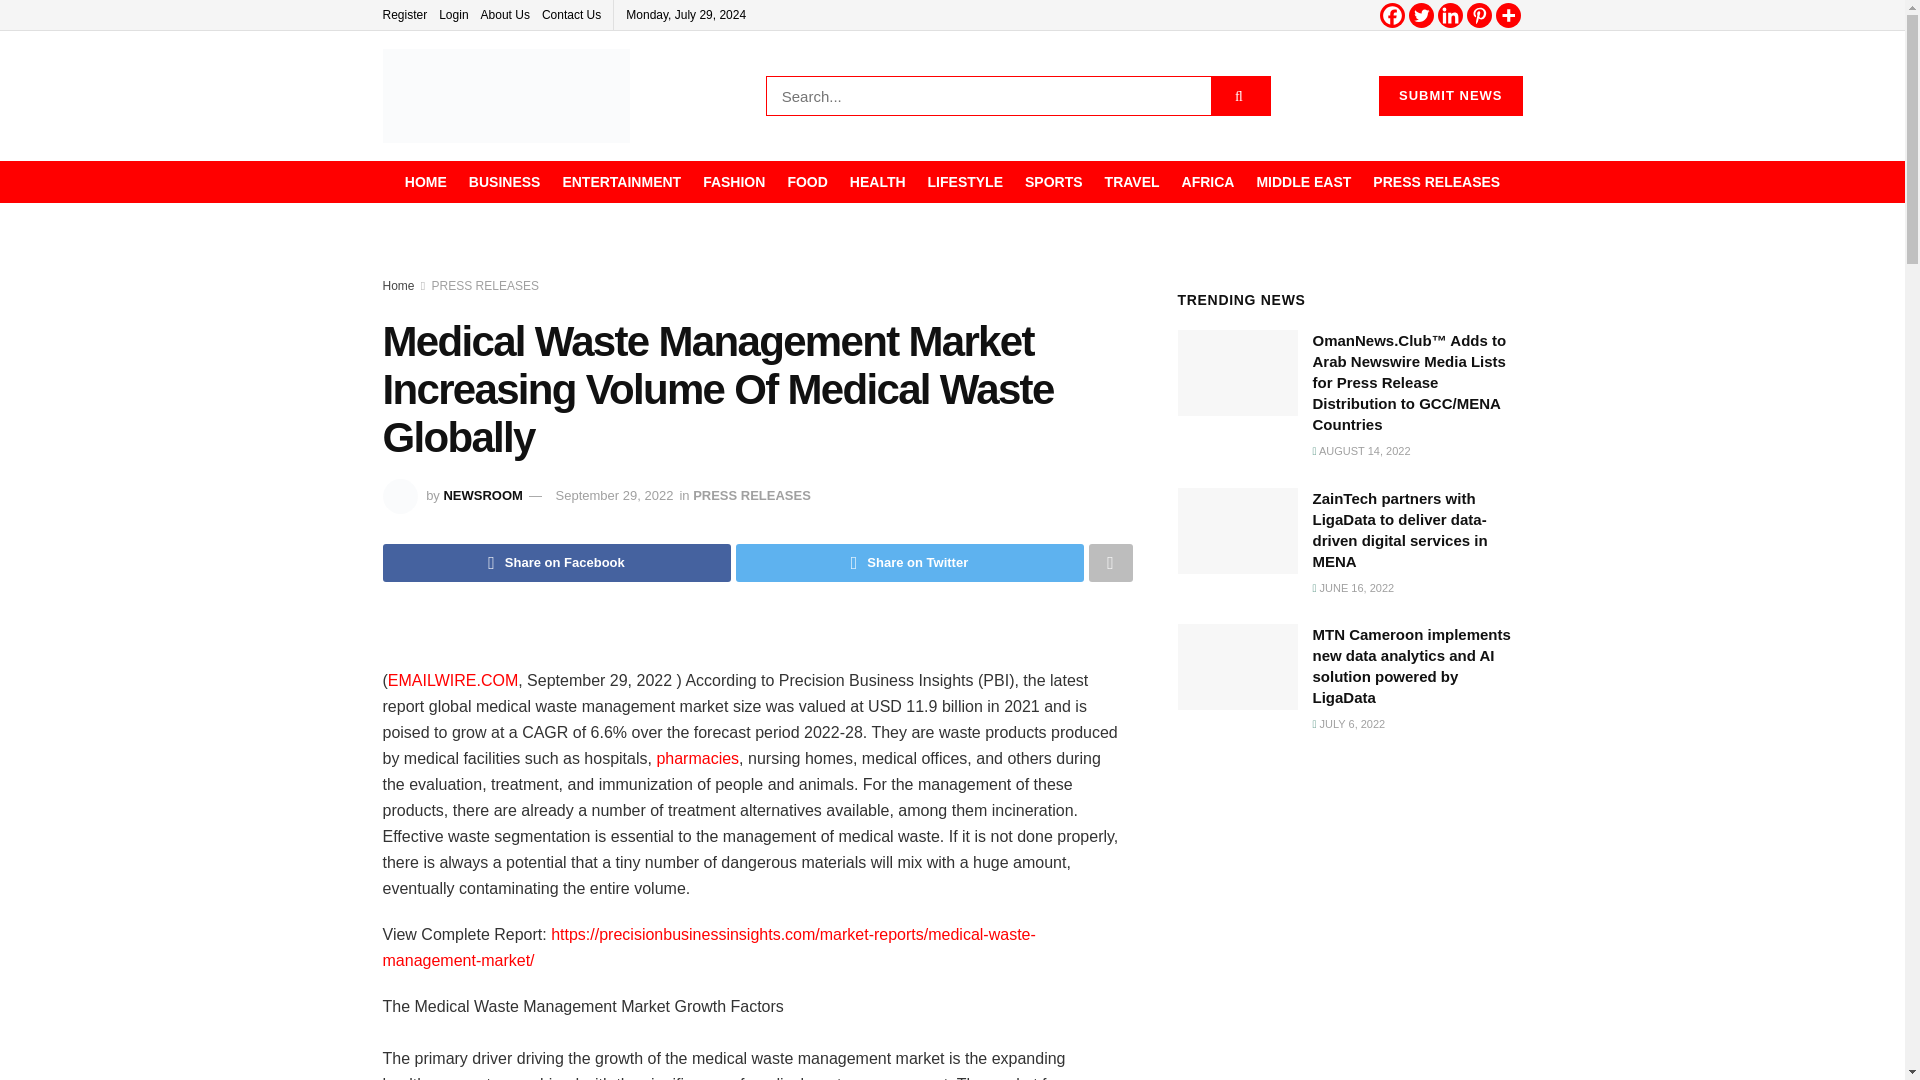 This screenshot has width=1920, height=1080. What do you see at coordinates (505, 15) in the screenshot?
I see `About Us` at bounding box center [505, 15].